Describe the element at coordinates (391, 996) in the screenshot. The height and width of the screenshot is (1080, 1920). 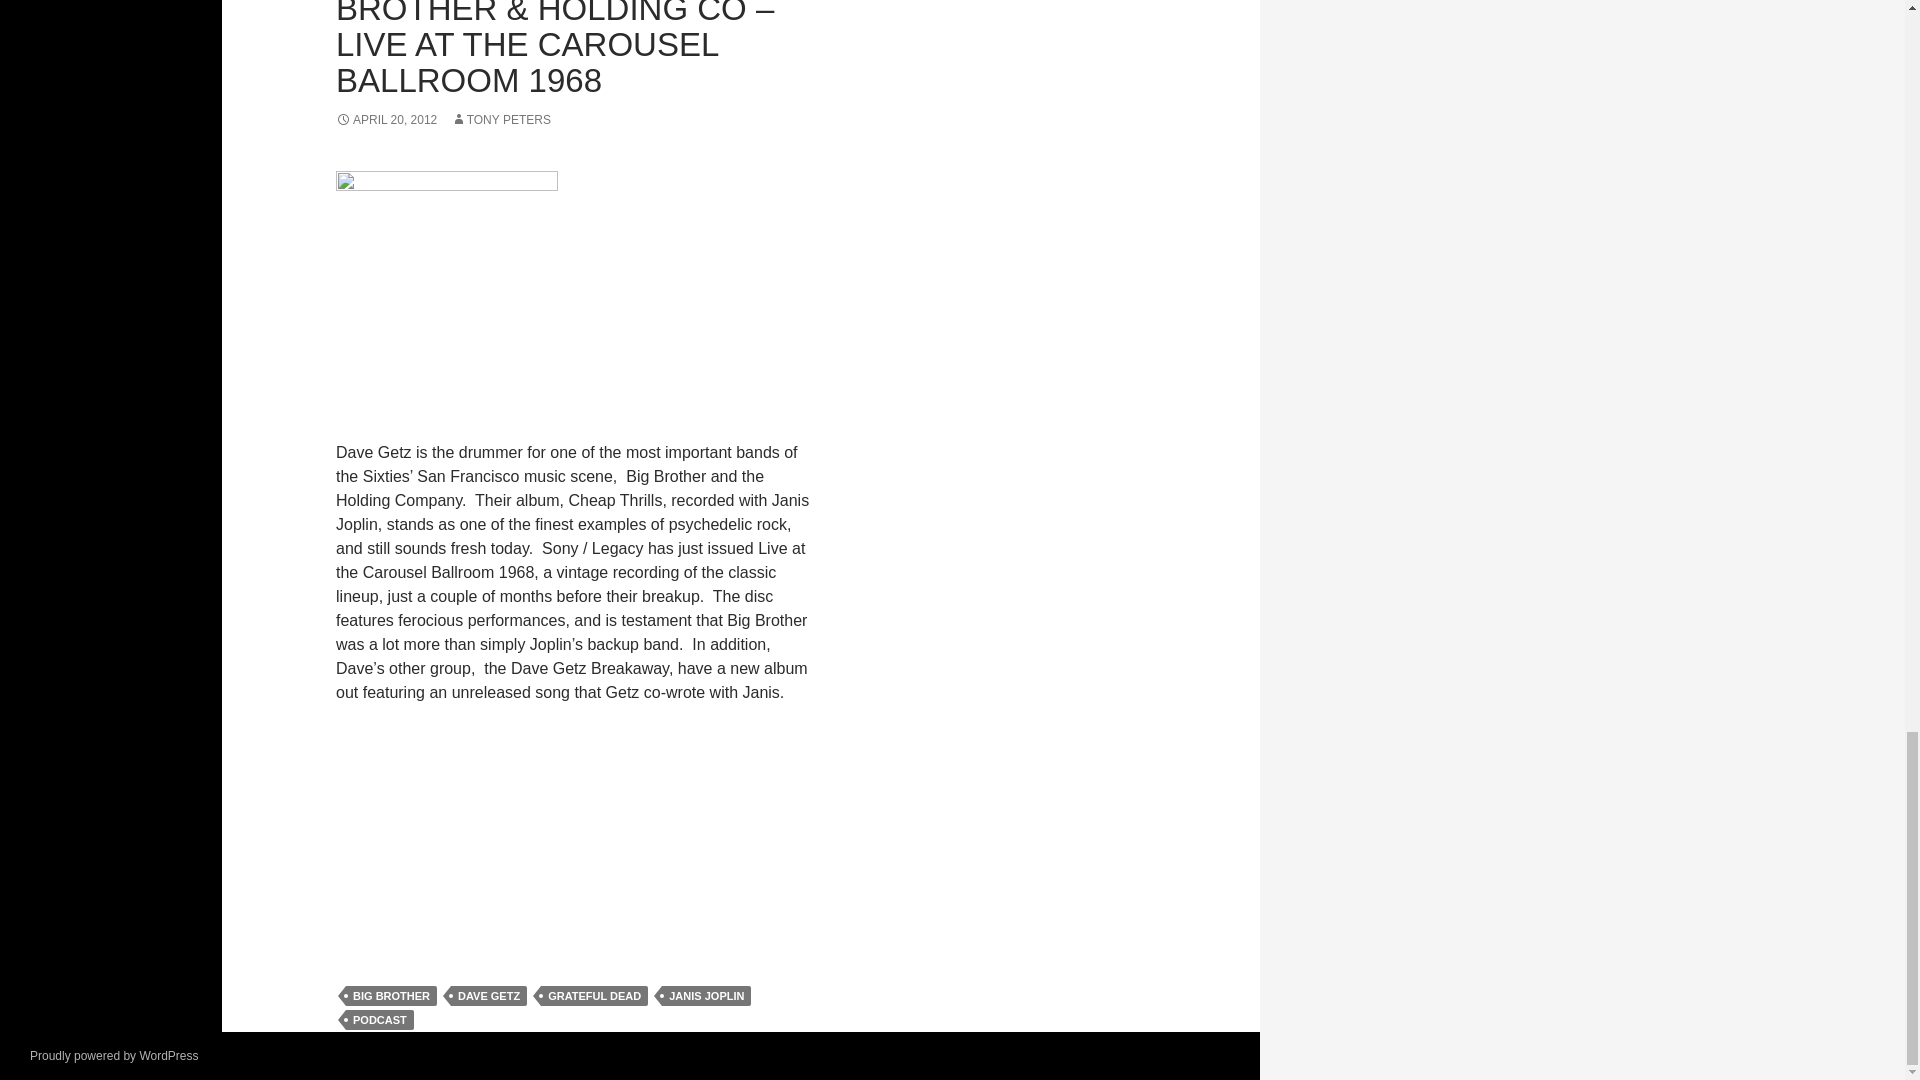
I see `BIG BROTHER` at that location.